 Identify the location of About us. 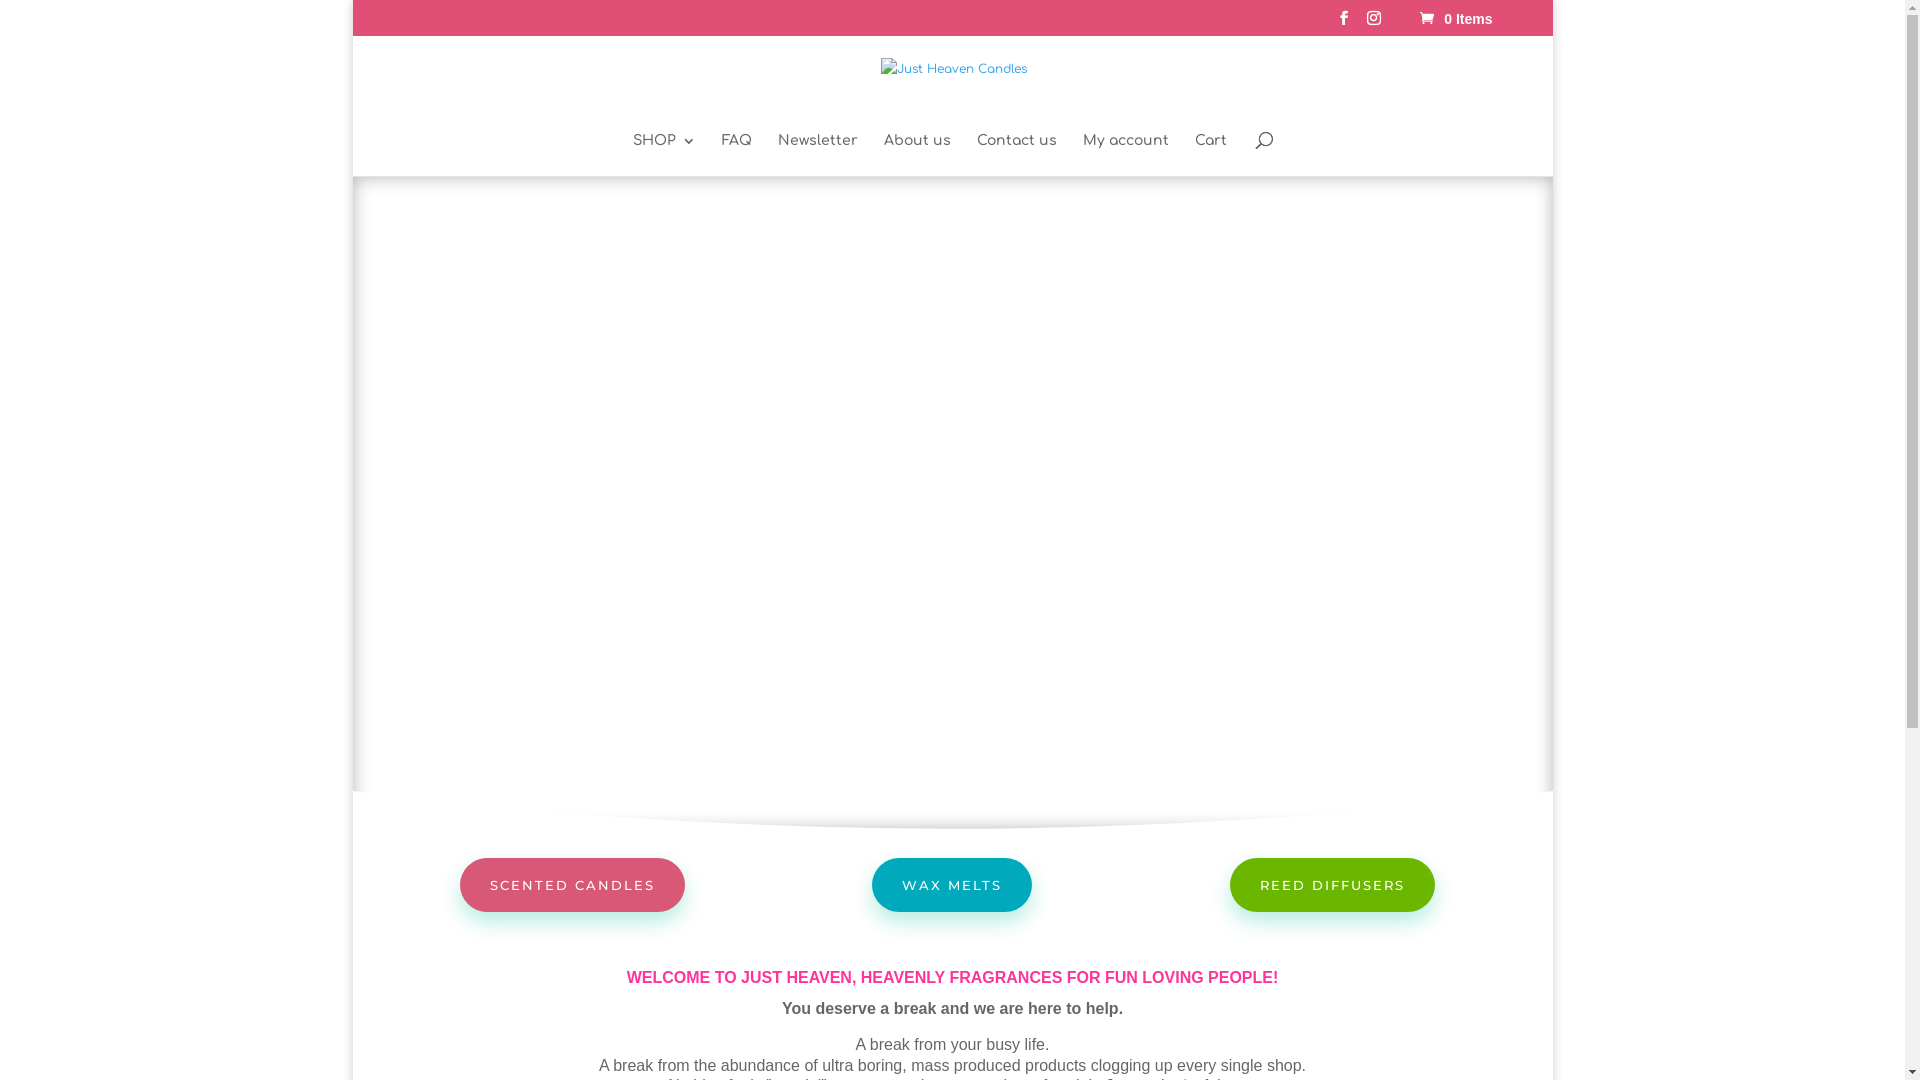
(918, 155).